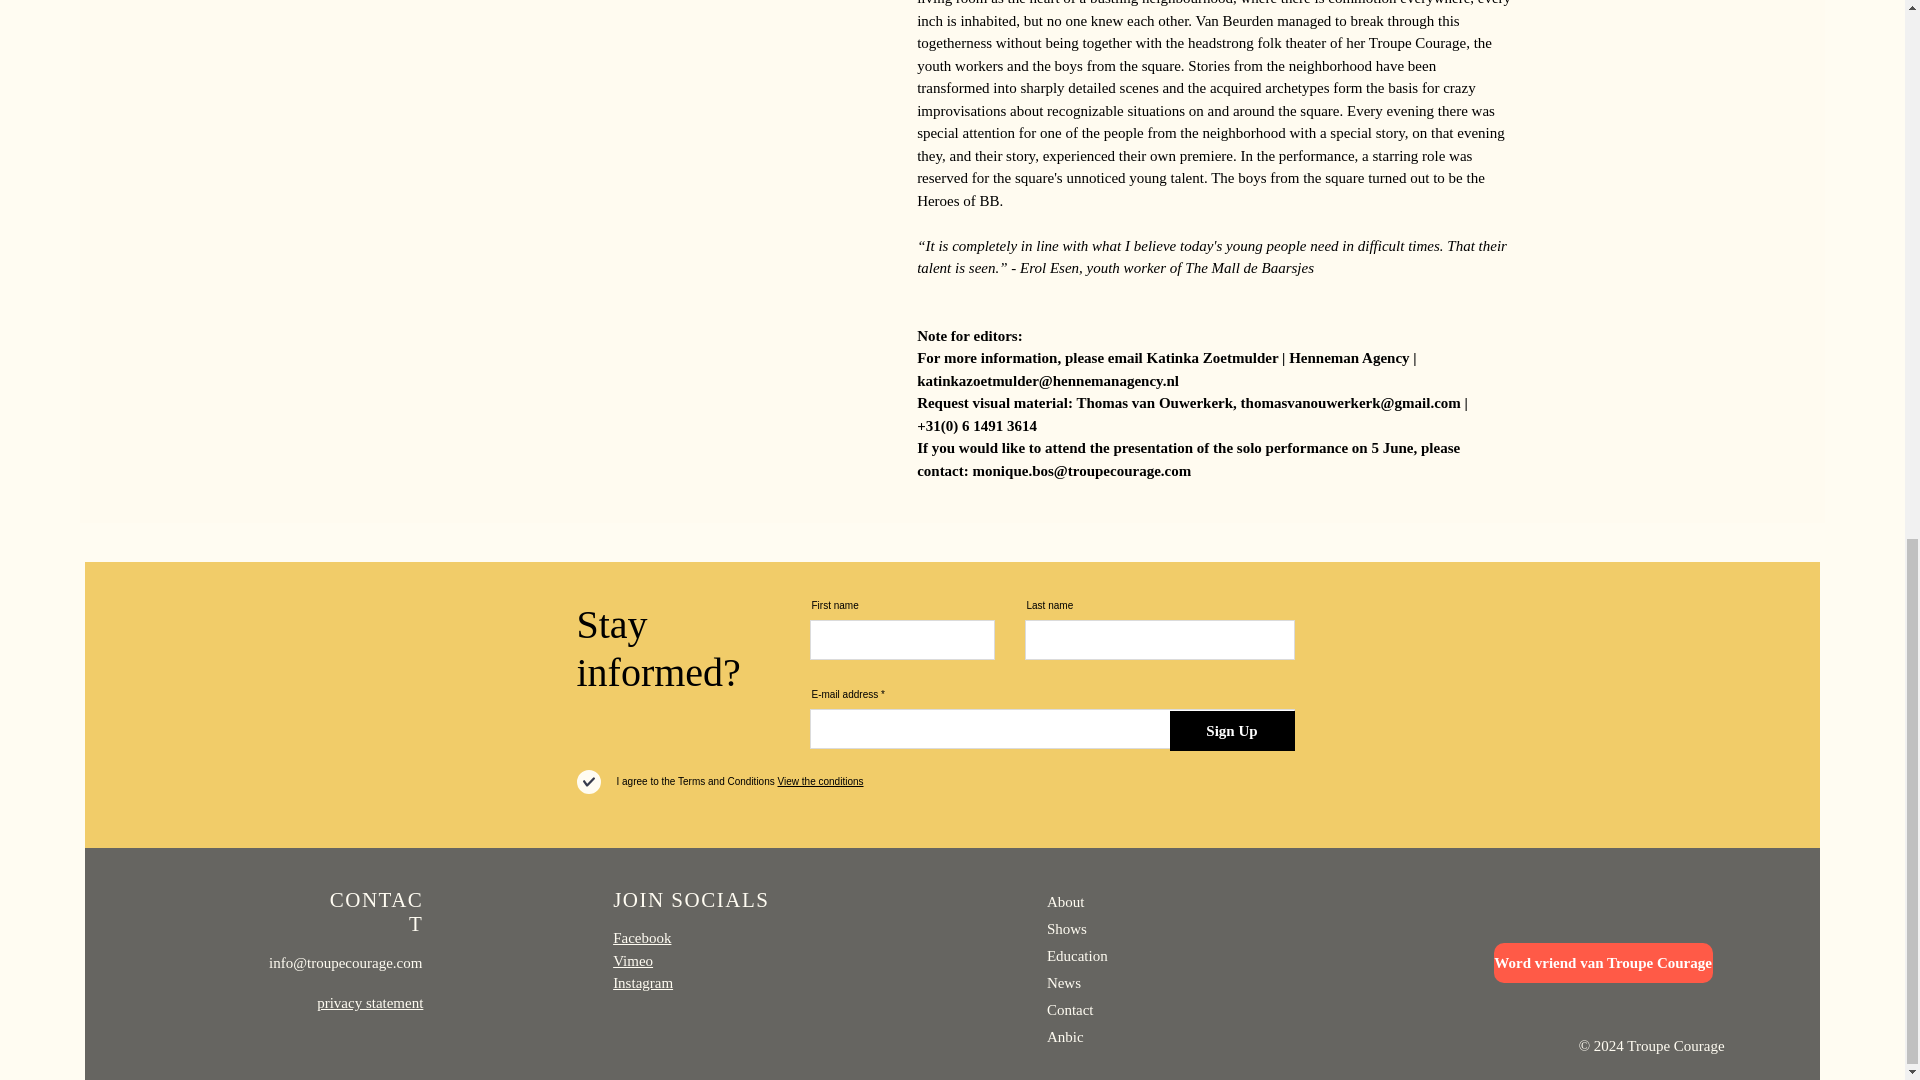 The image size is (1920, 1080). What do you see at coordinates (1076, 956) in the screenshot?
I see `Education` at bounding box center [1076, 956].